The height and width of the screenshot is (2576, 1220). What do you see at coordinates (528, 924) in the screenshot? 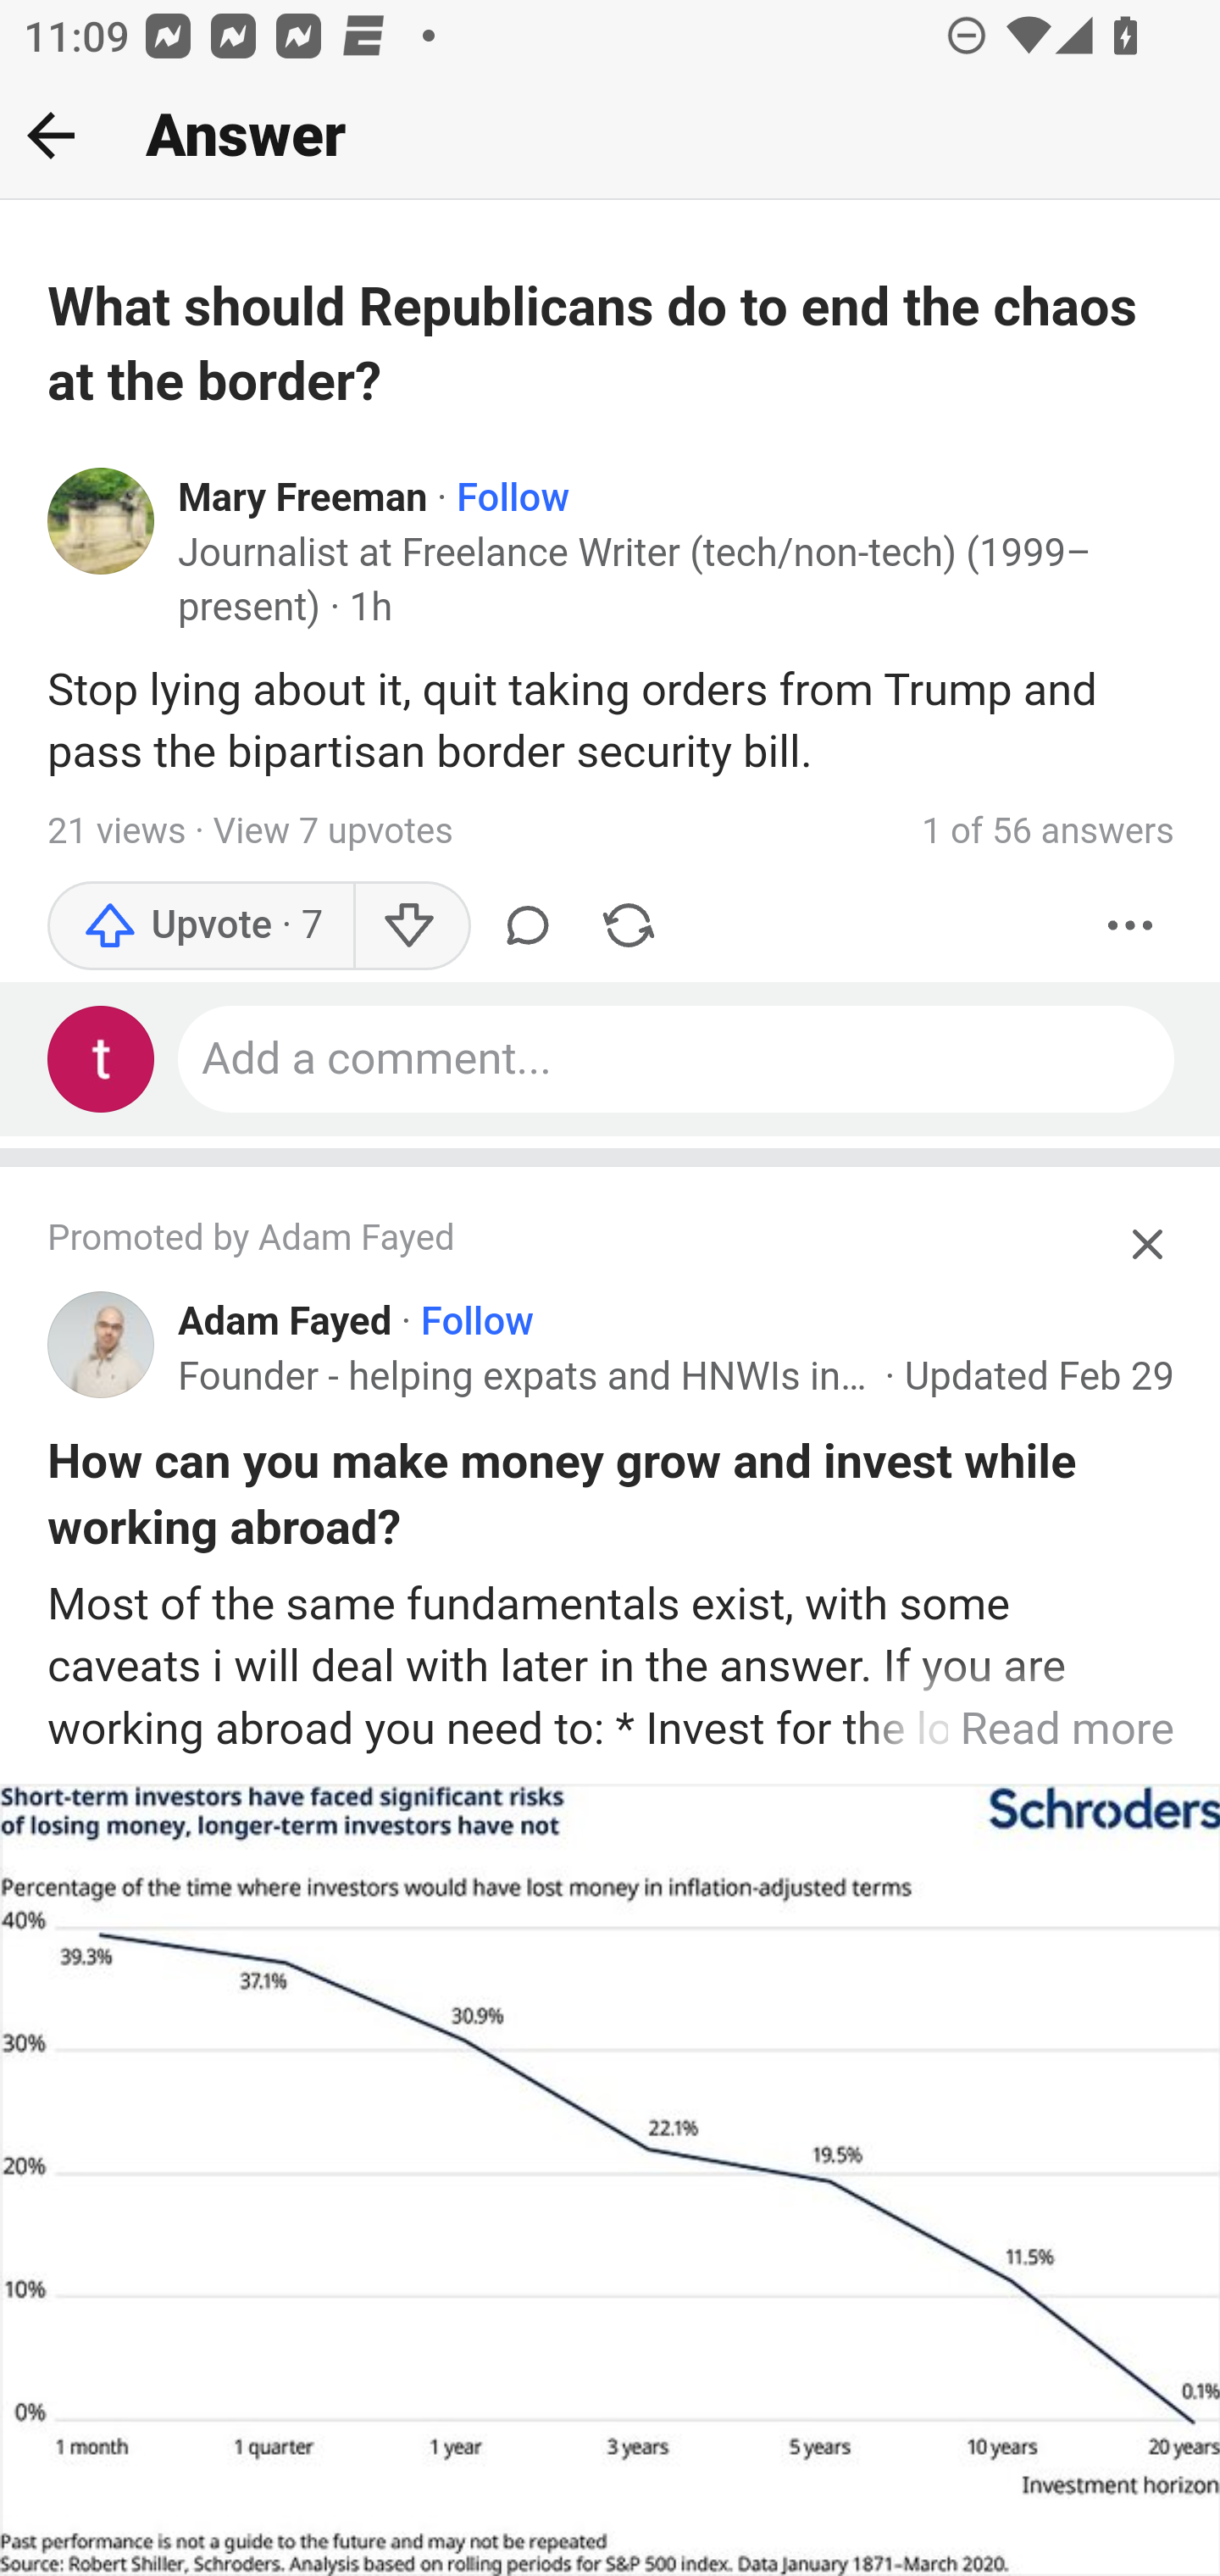
I see `Comment` at bounding box center [528, 924].